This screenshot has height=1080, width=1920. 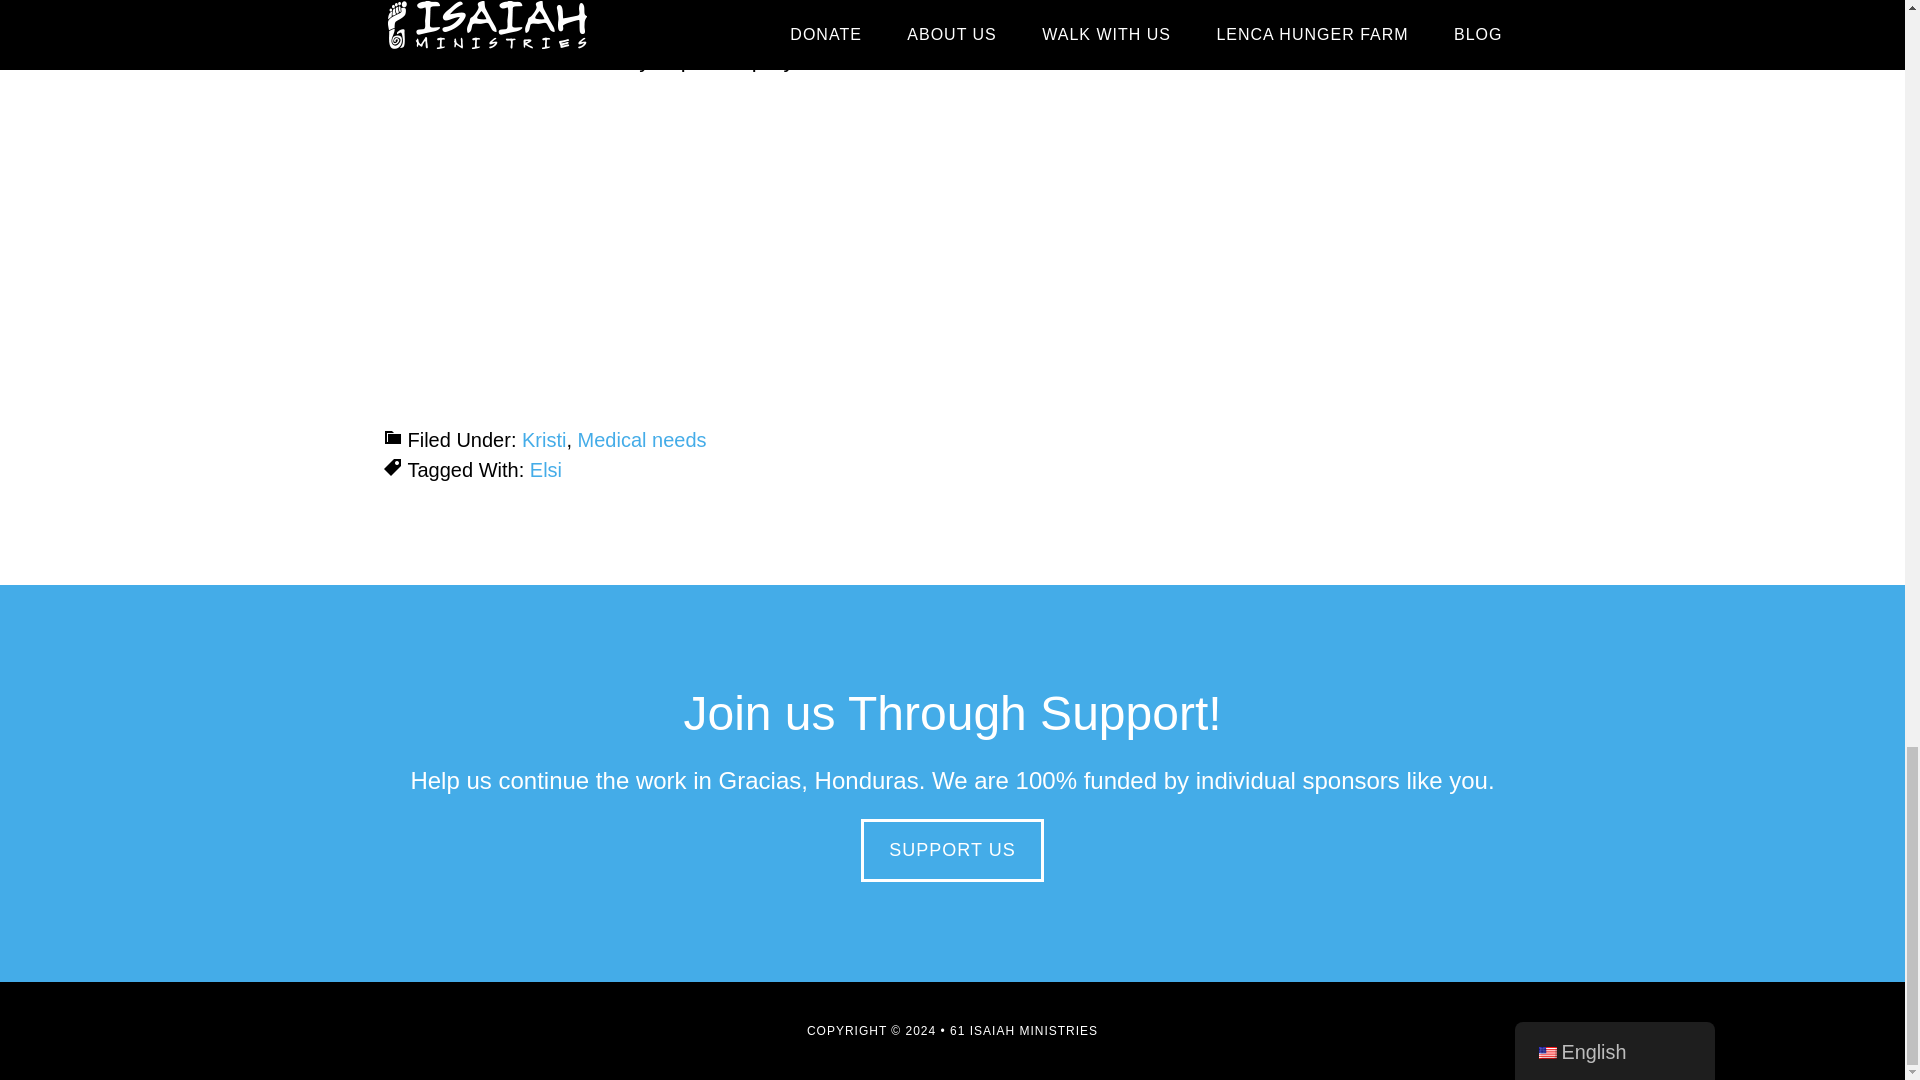 I want to click on Kristi, so click(x=544, y=440).